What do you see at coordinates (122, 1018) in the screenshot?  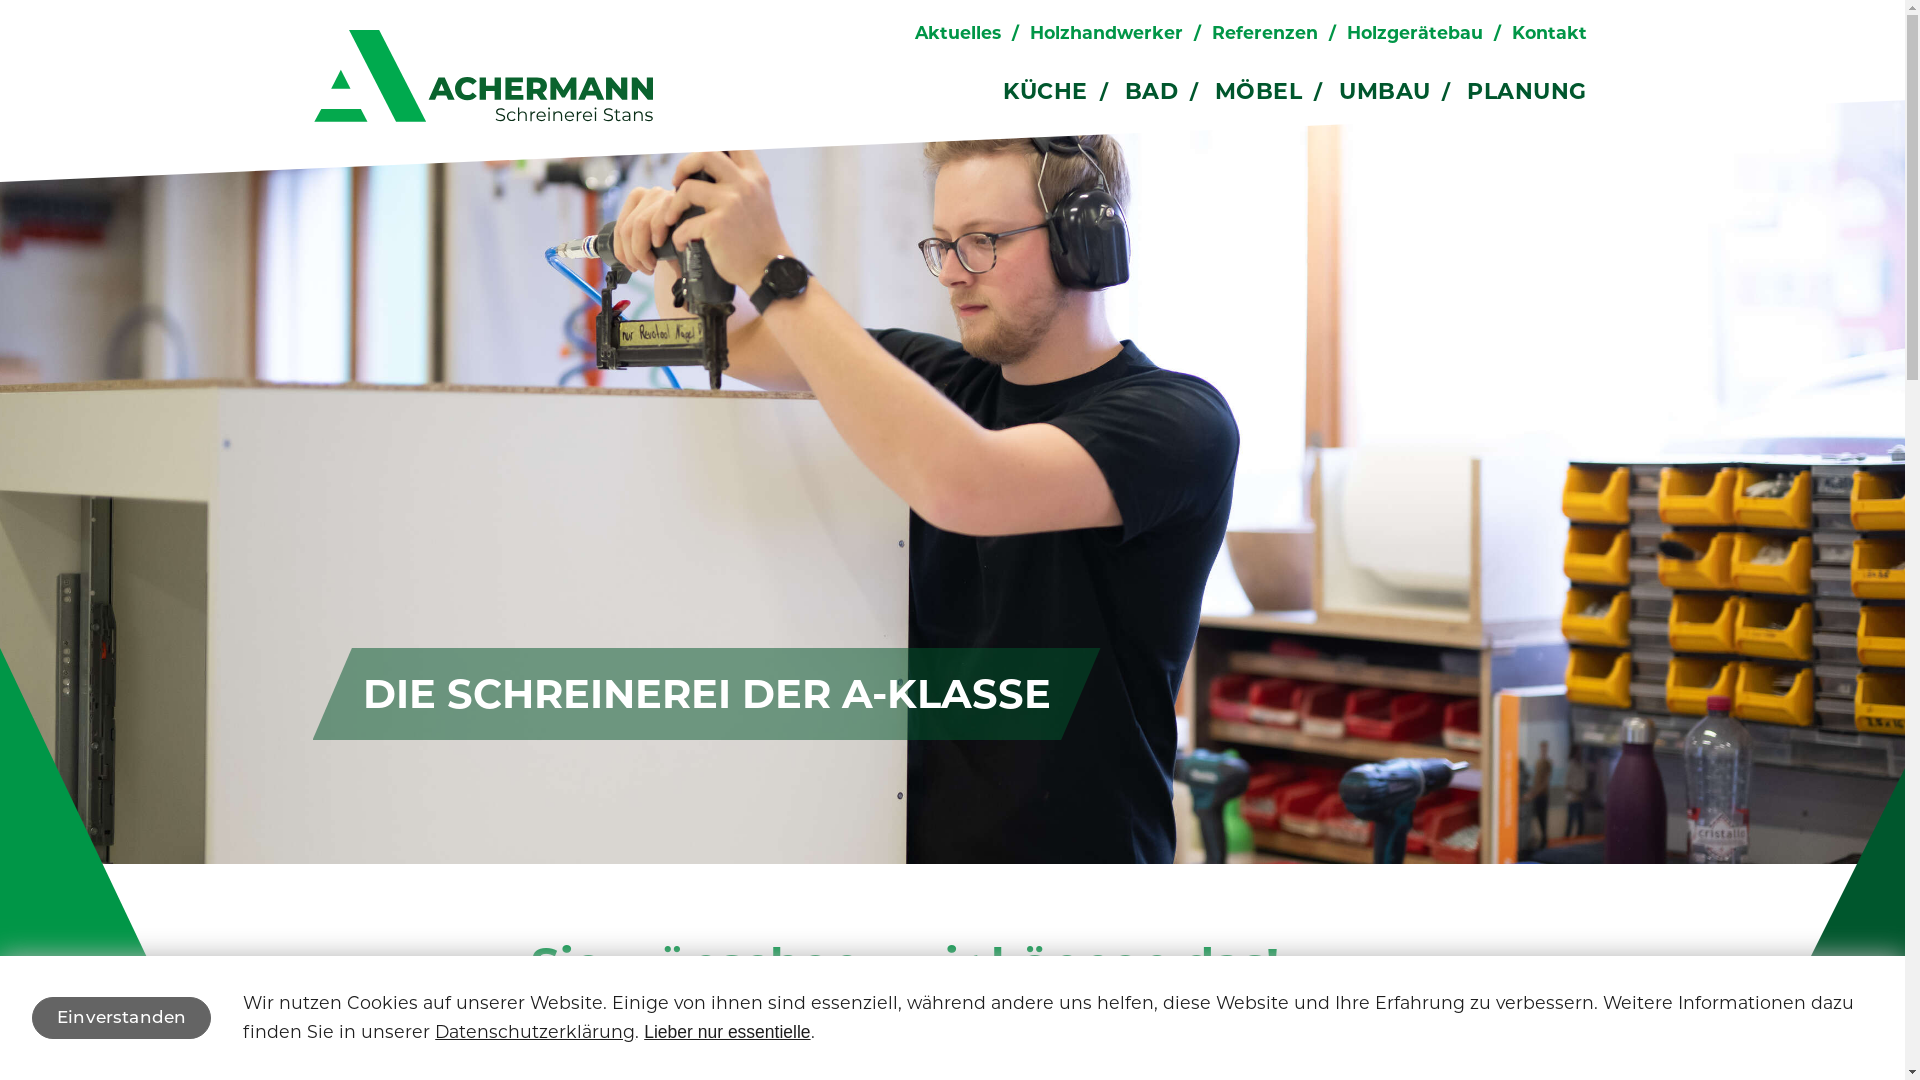 I see `Einverstanden` at bounding box center [122, 1018].